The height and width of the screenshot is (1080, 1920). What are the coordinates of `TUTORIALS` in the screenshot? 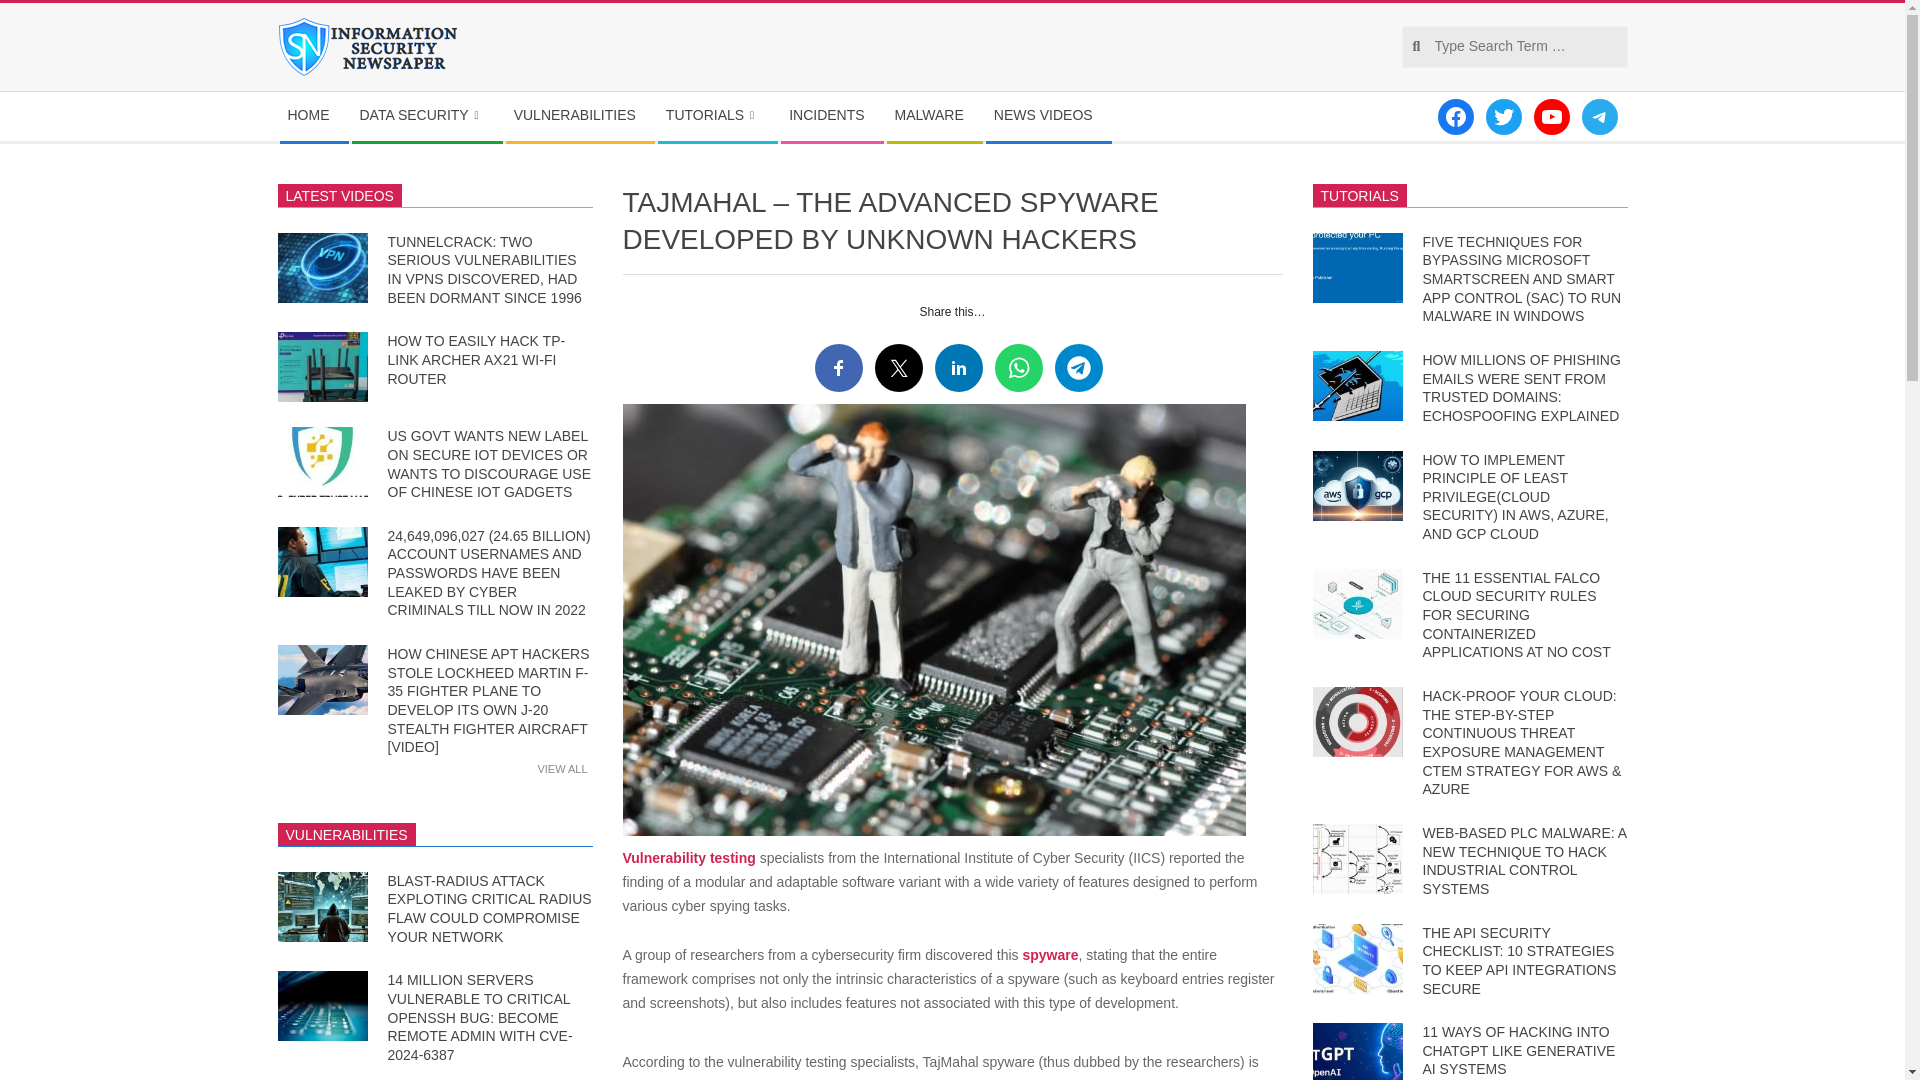 It's located at (718, 116).